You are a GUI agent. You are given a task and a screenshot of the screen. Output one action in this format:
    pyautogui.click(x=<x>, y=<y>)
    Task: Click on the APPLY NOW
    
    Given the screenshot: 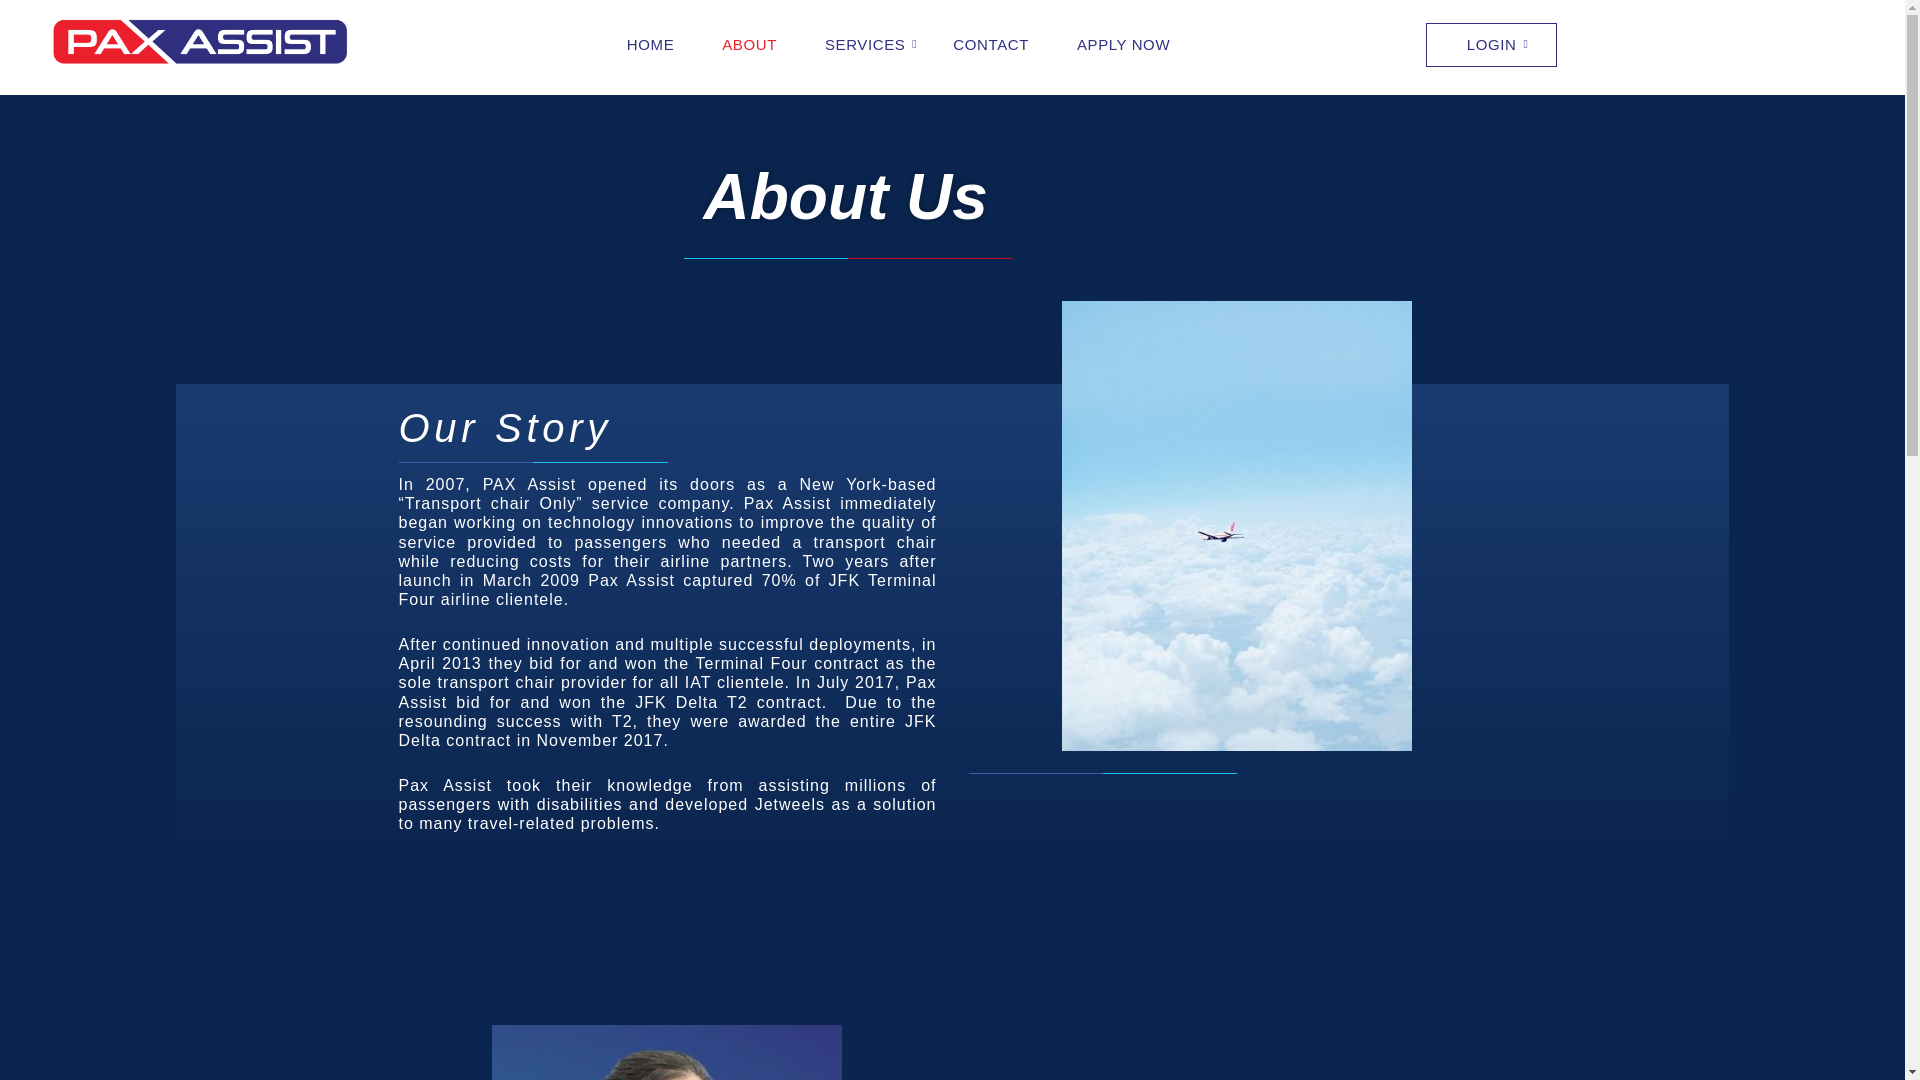 What is the action you would take?
    pyautogui.click(x=1124, y=45)
    